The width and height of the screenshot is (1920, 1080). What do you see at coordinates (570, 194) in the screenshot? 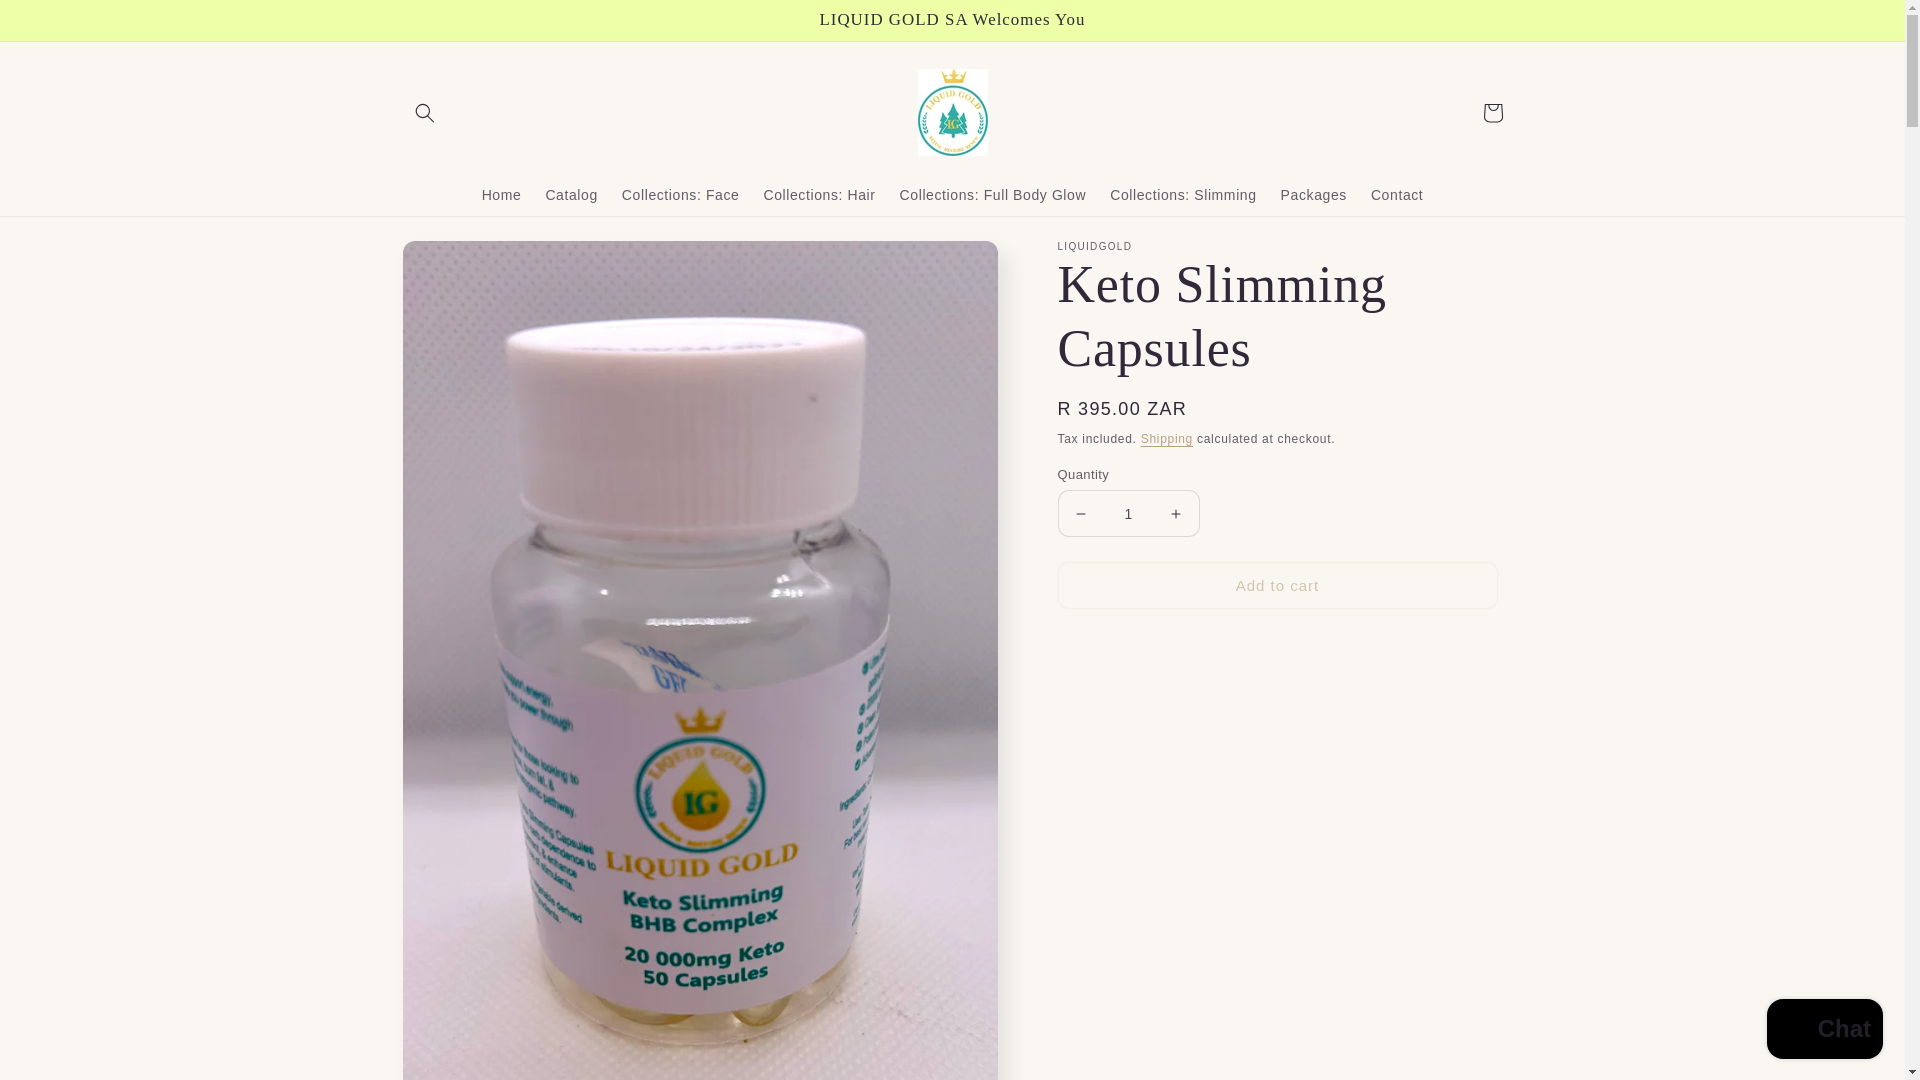
I see `Catalog` at bounding box center [570, 194].